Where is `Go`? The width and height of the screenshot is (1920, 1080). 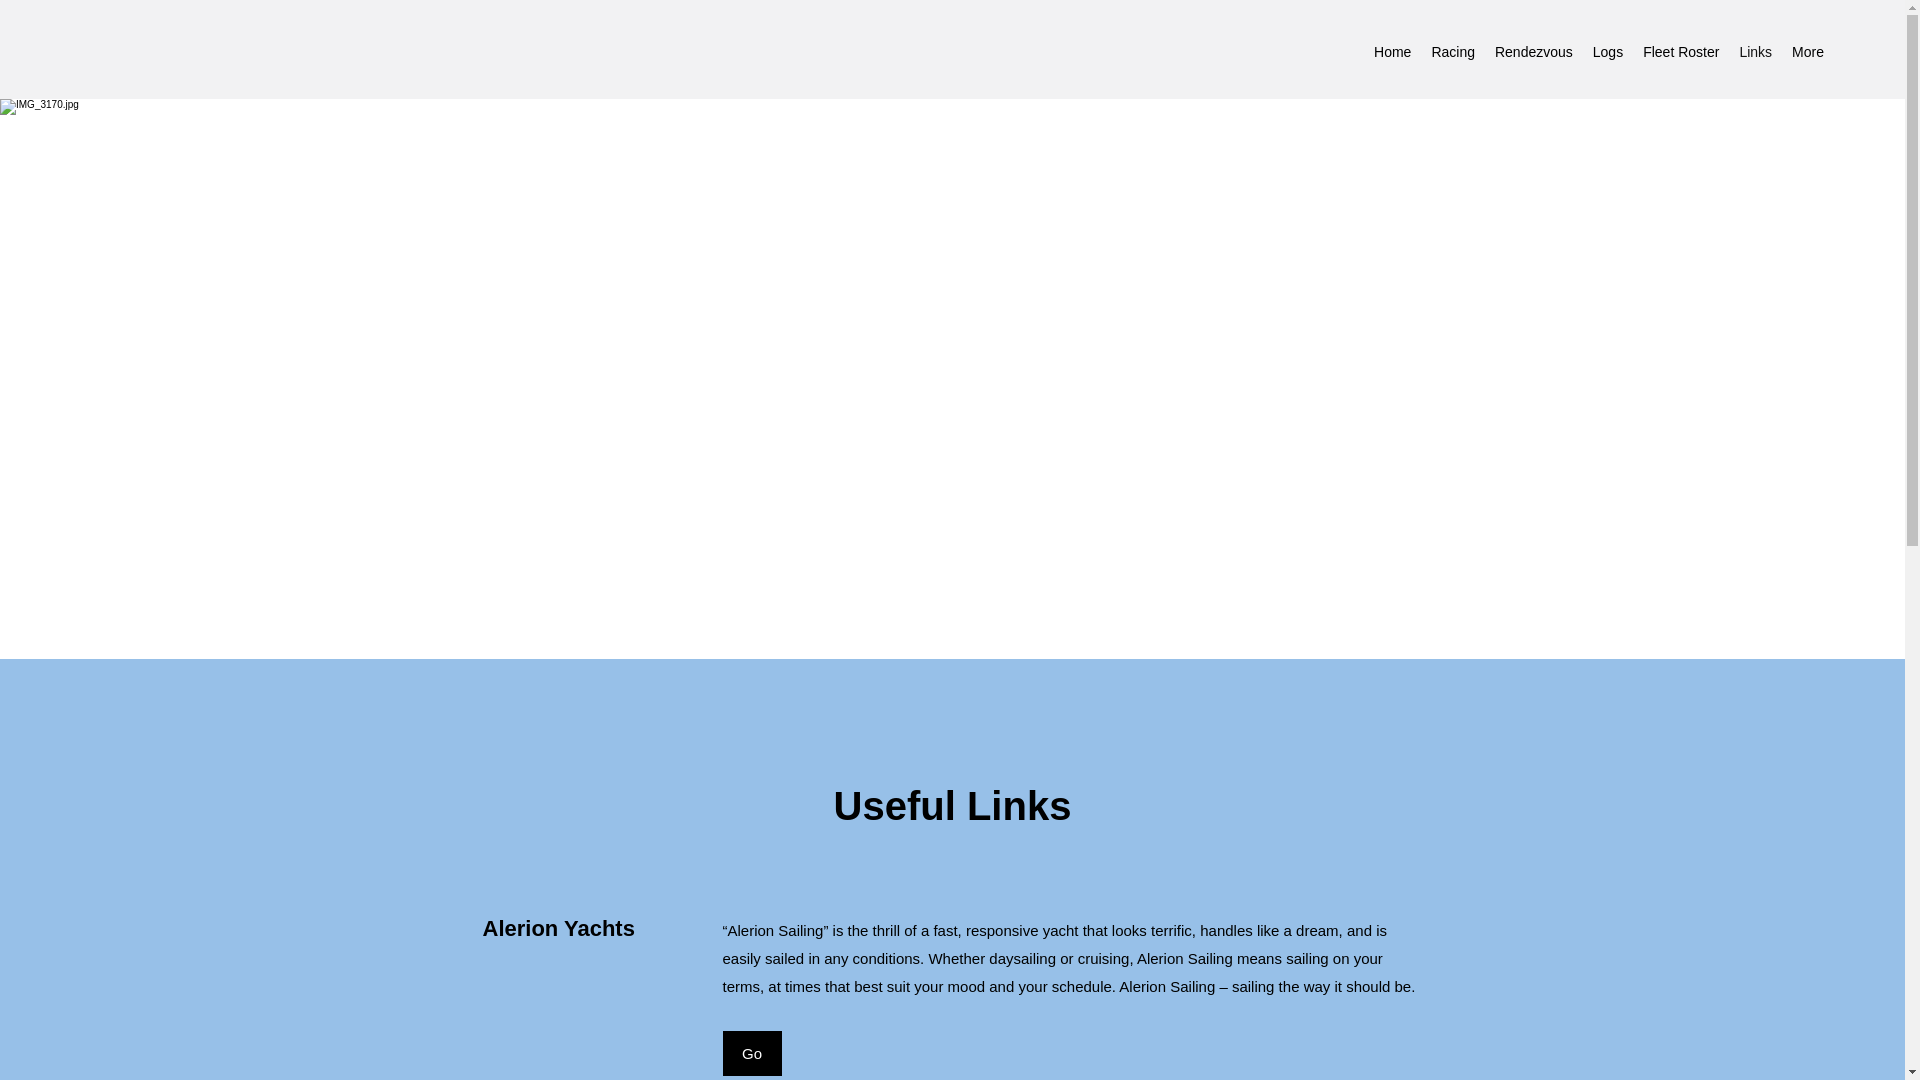
Go is located at coordinates (751, 1053).